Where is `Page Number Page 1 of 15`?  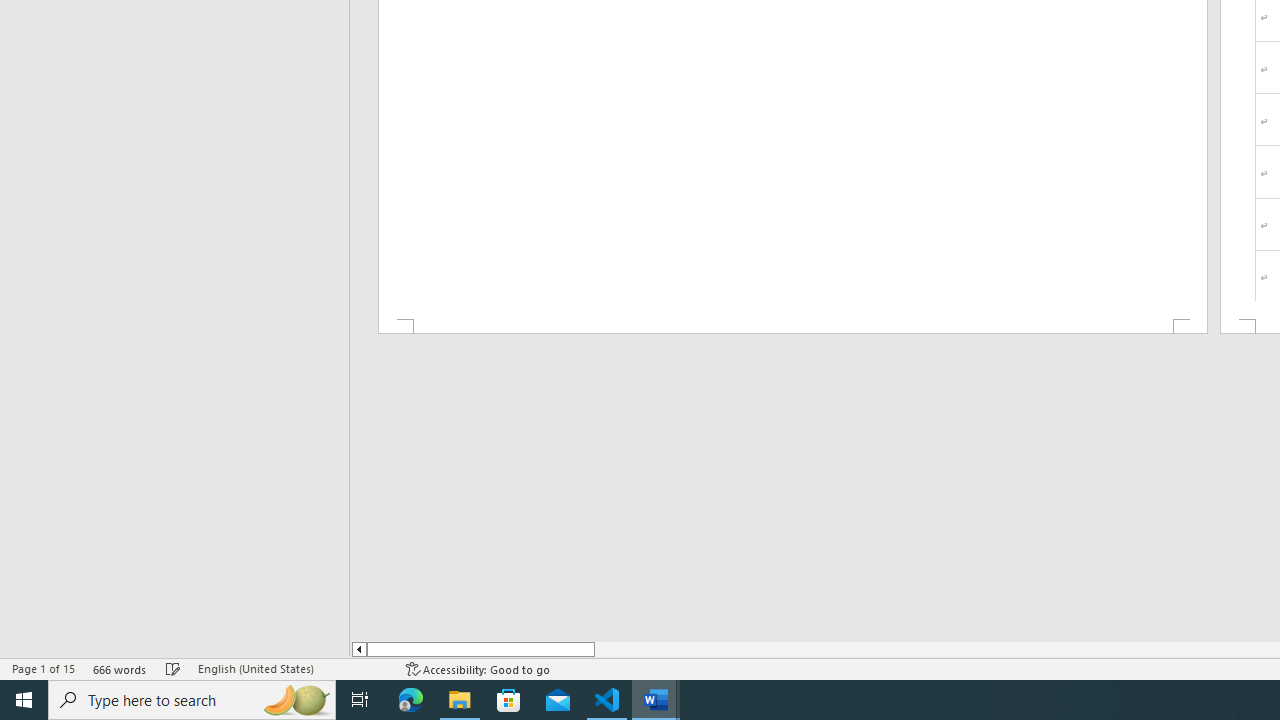
Page Number Page 1 of 15 is located at coordinates (43, 668).